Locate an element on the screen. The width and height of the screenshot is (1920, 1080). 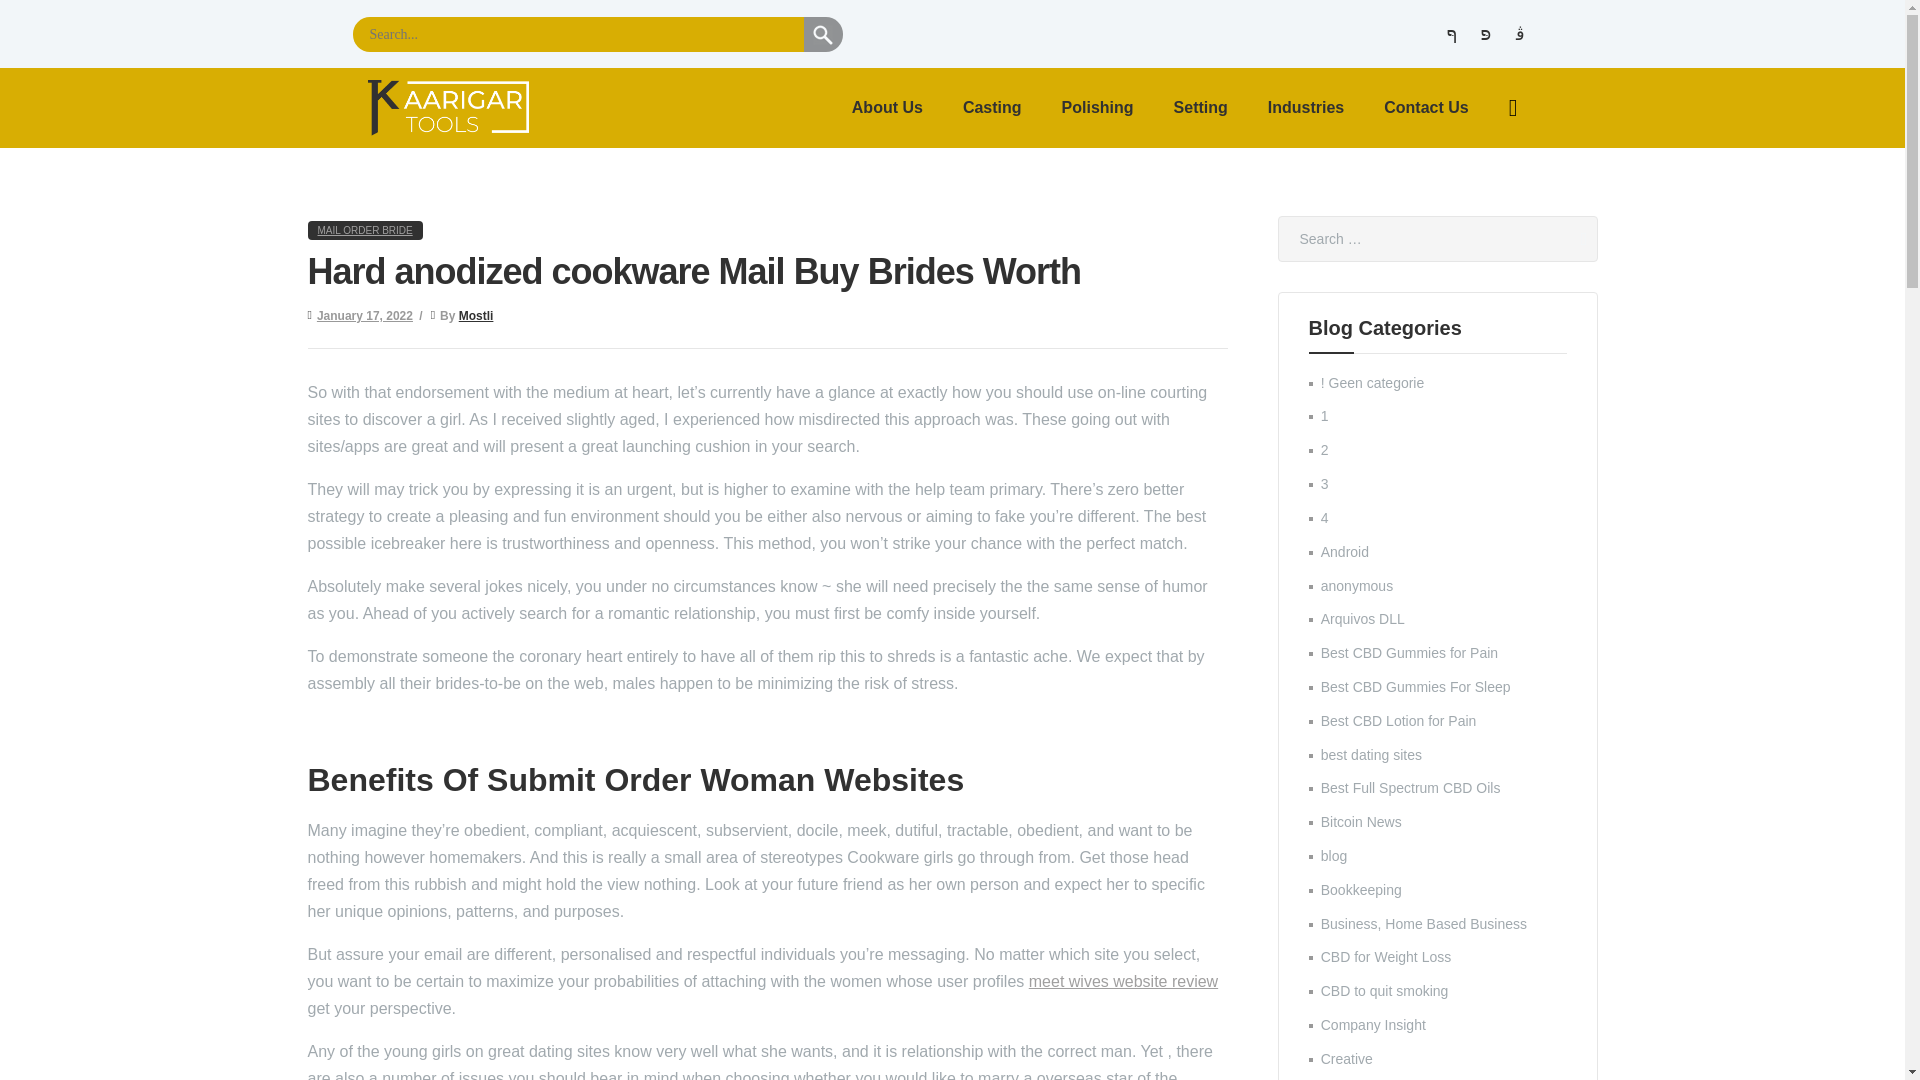
! Geen categorie is located at coordinates (1372, 382).